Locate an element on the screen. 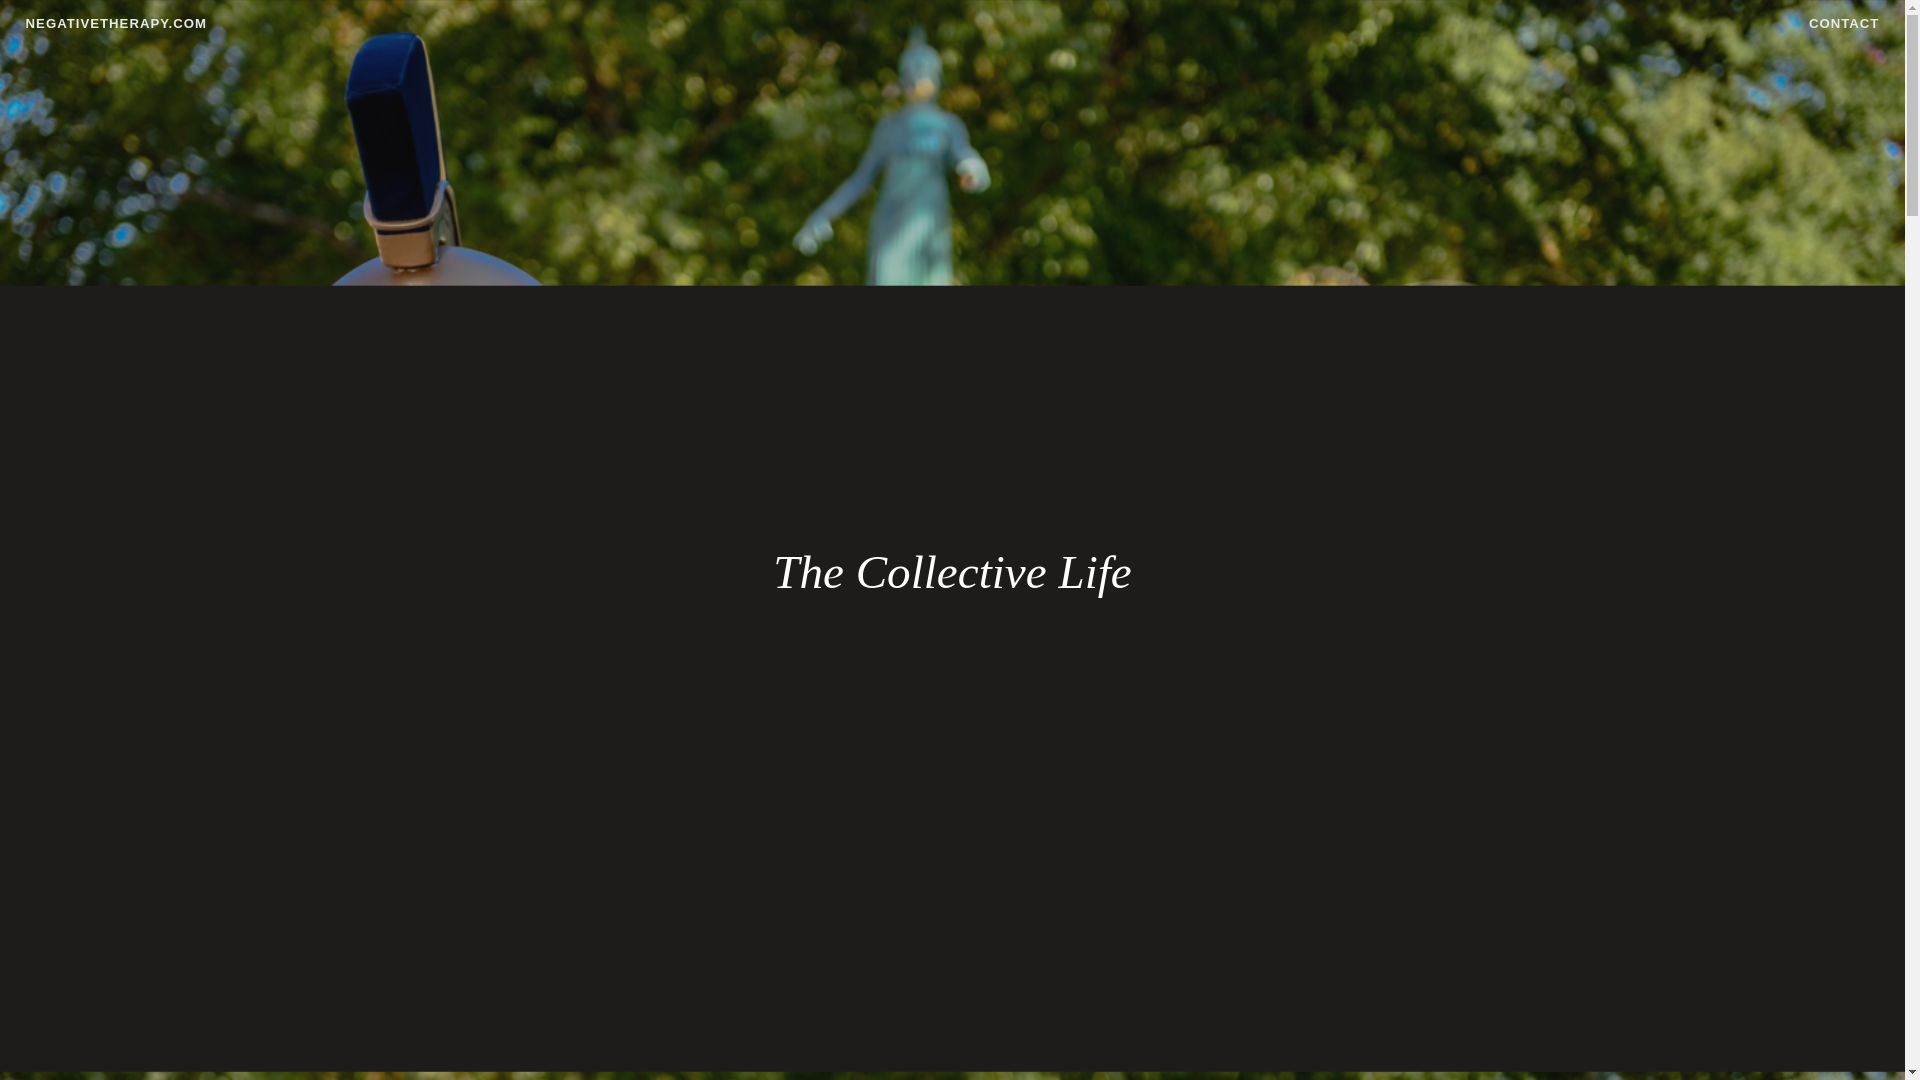 The height and width of the screenshot is (1080, 1920). CONTACT is located at coordinates (1844, 22).